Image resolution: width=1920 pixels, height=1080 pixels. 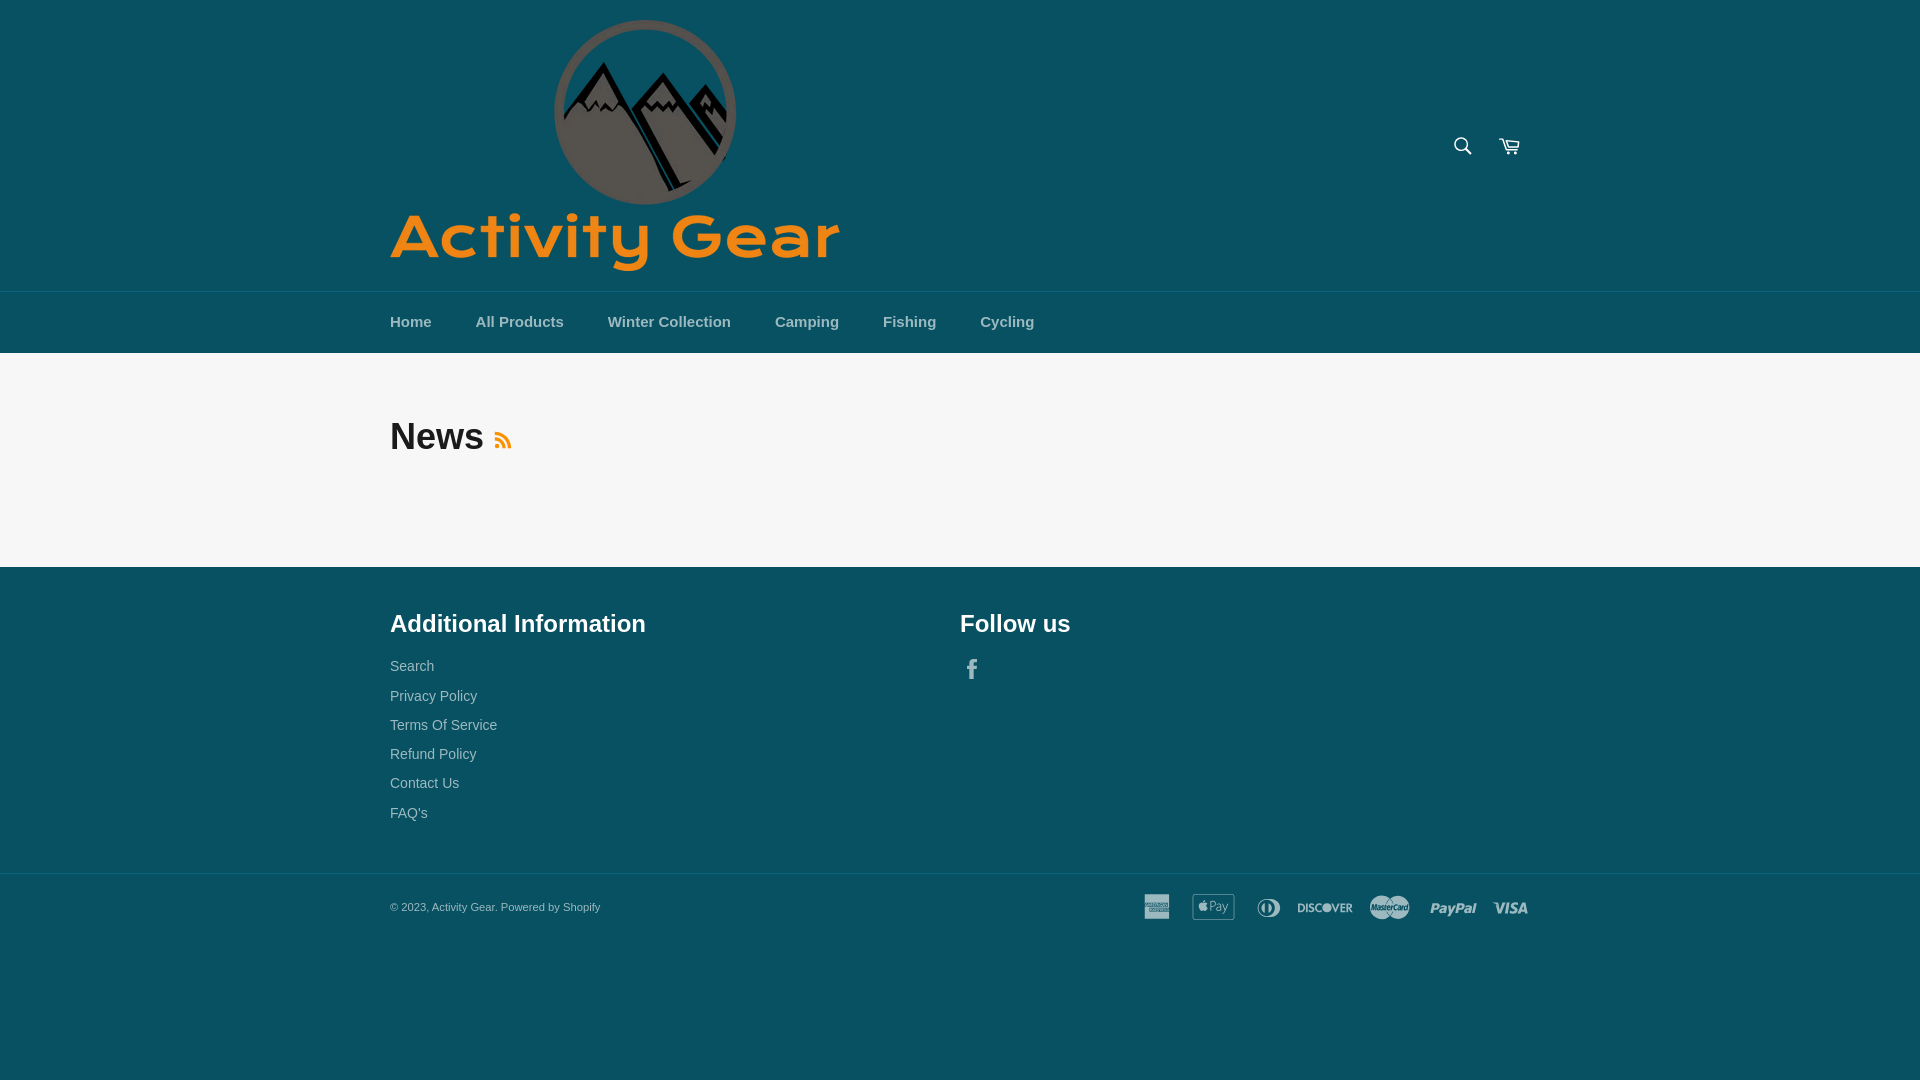 What do you see at coordinates (444, 725) in the screenshot?
I see `Terms Of Service` at bounding box center [444, 725].